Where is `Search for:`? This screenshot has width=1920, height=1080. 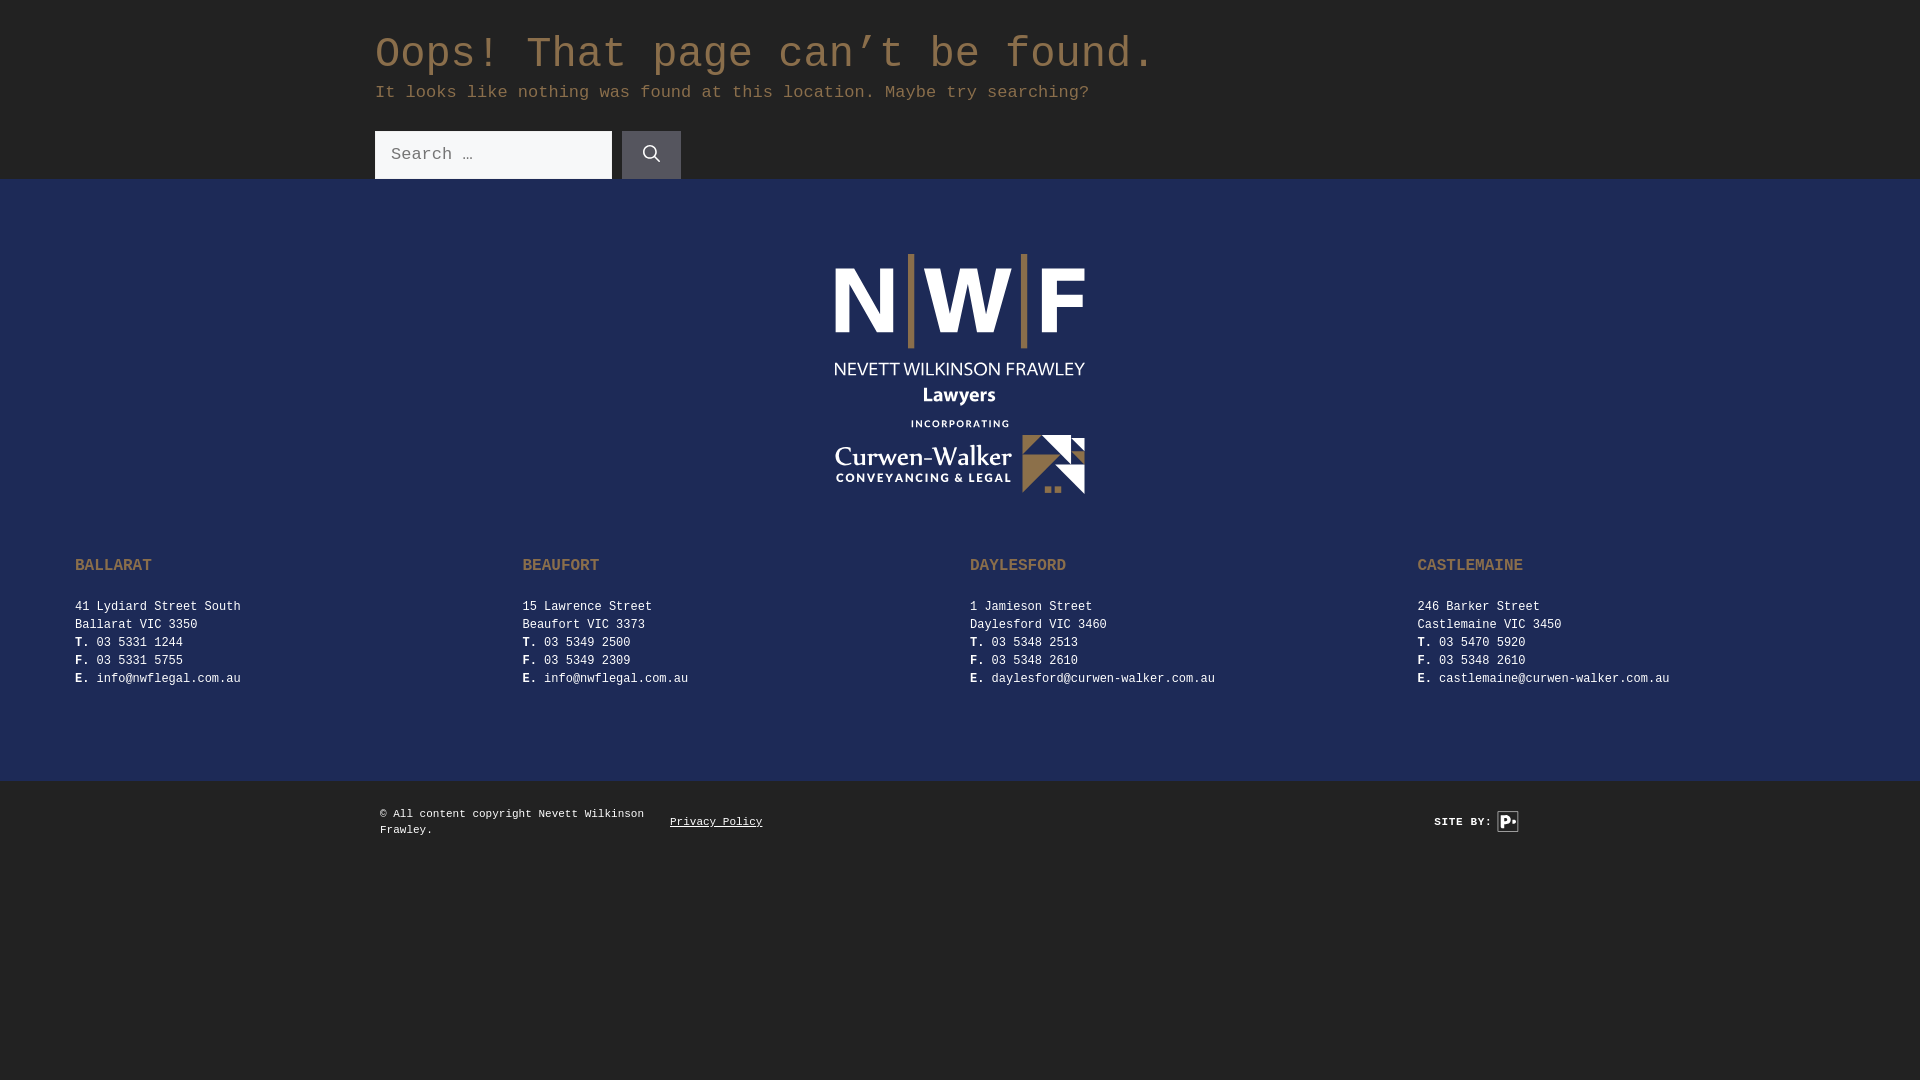 Search for: is located at coordinates (494, 155).